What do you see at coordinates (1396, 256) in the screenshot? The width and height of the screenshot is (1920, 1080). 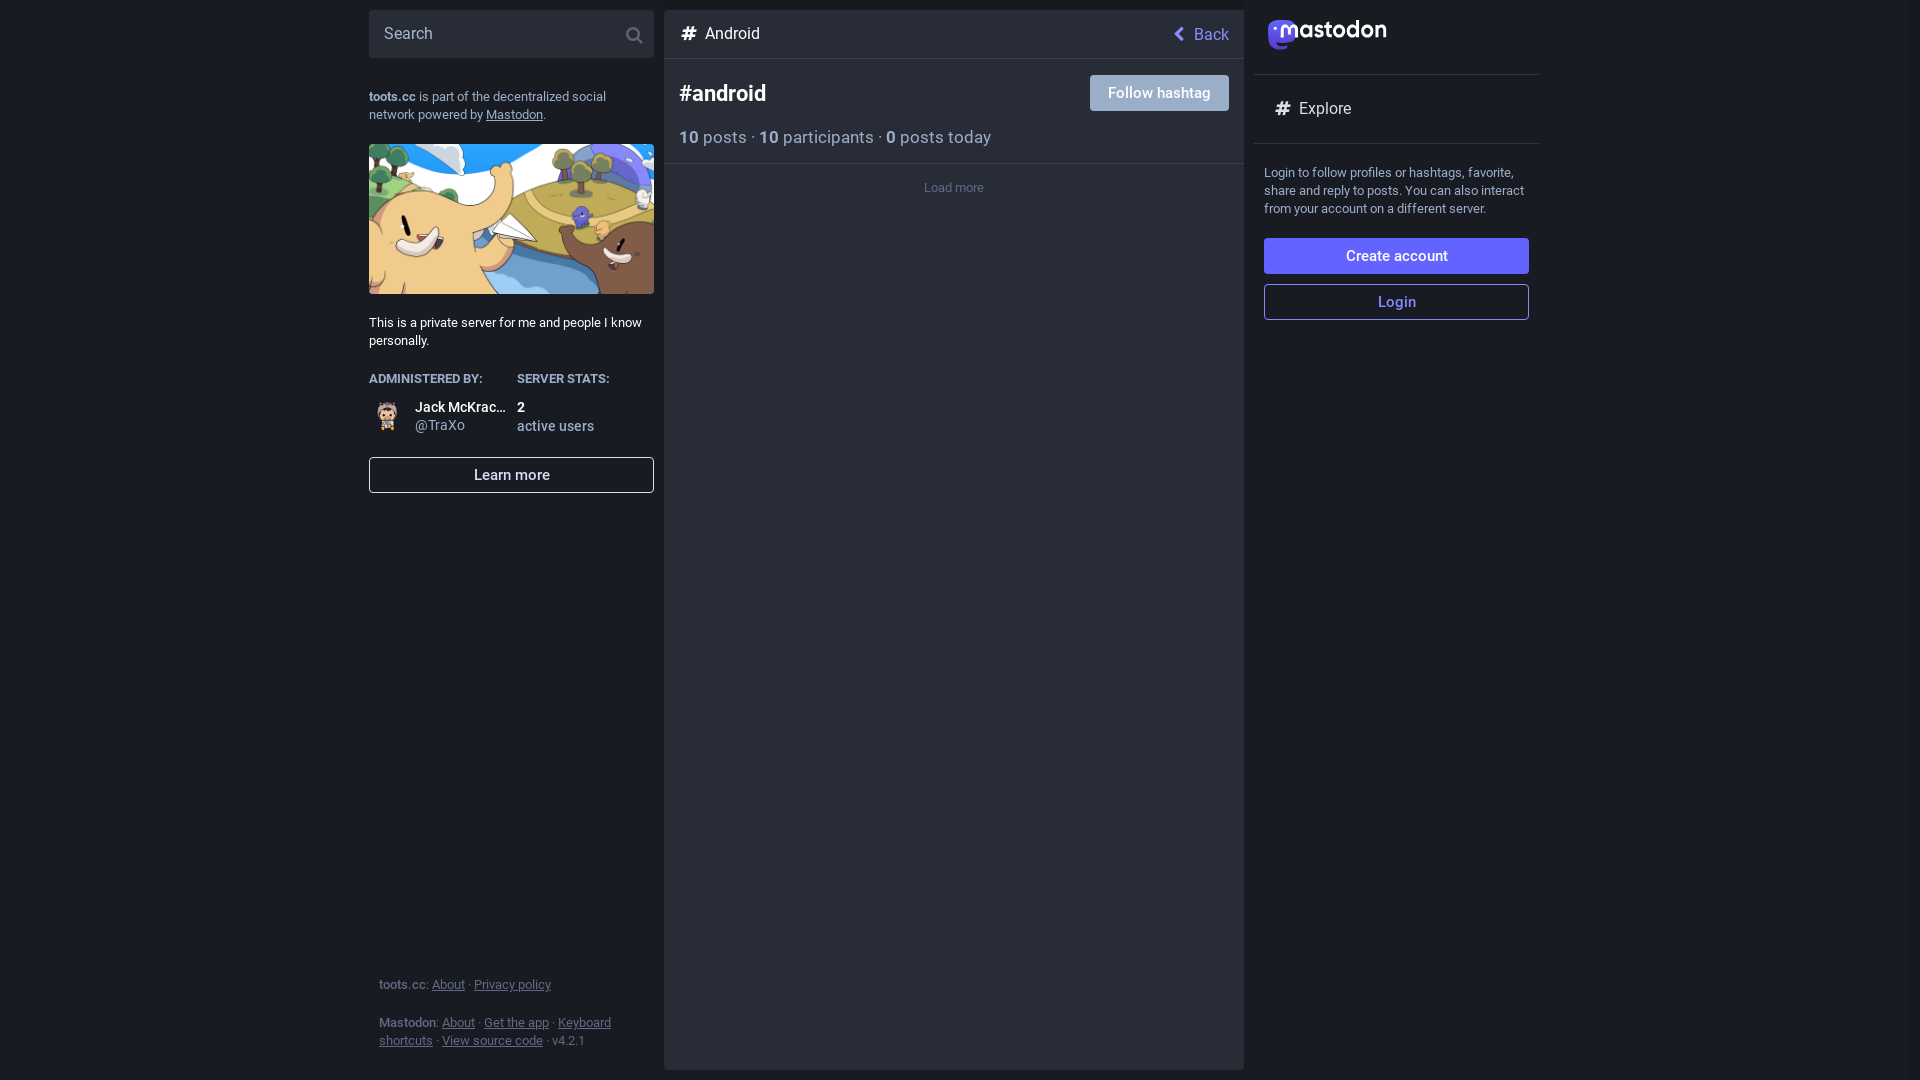 I see `Create account` at bounding box center [1396, 256].